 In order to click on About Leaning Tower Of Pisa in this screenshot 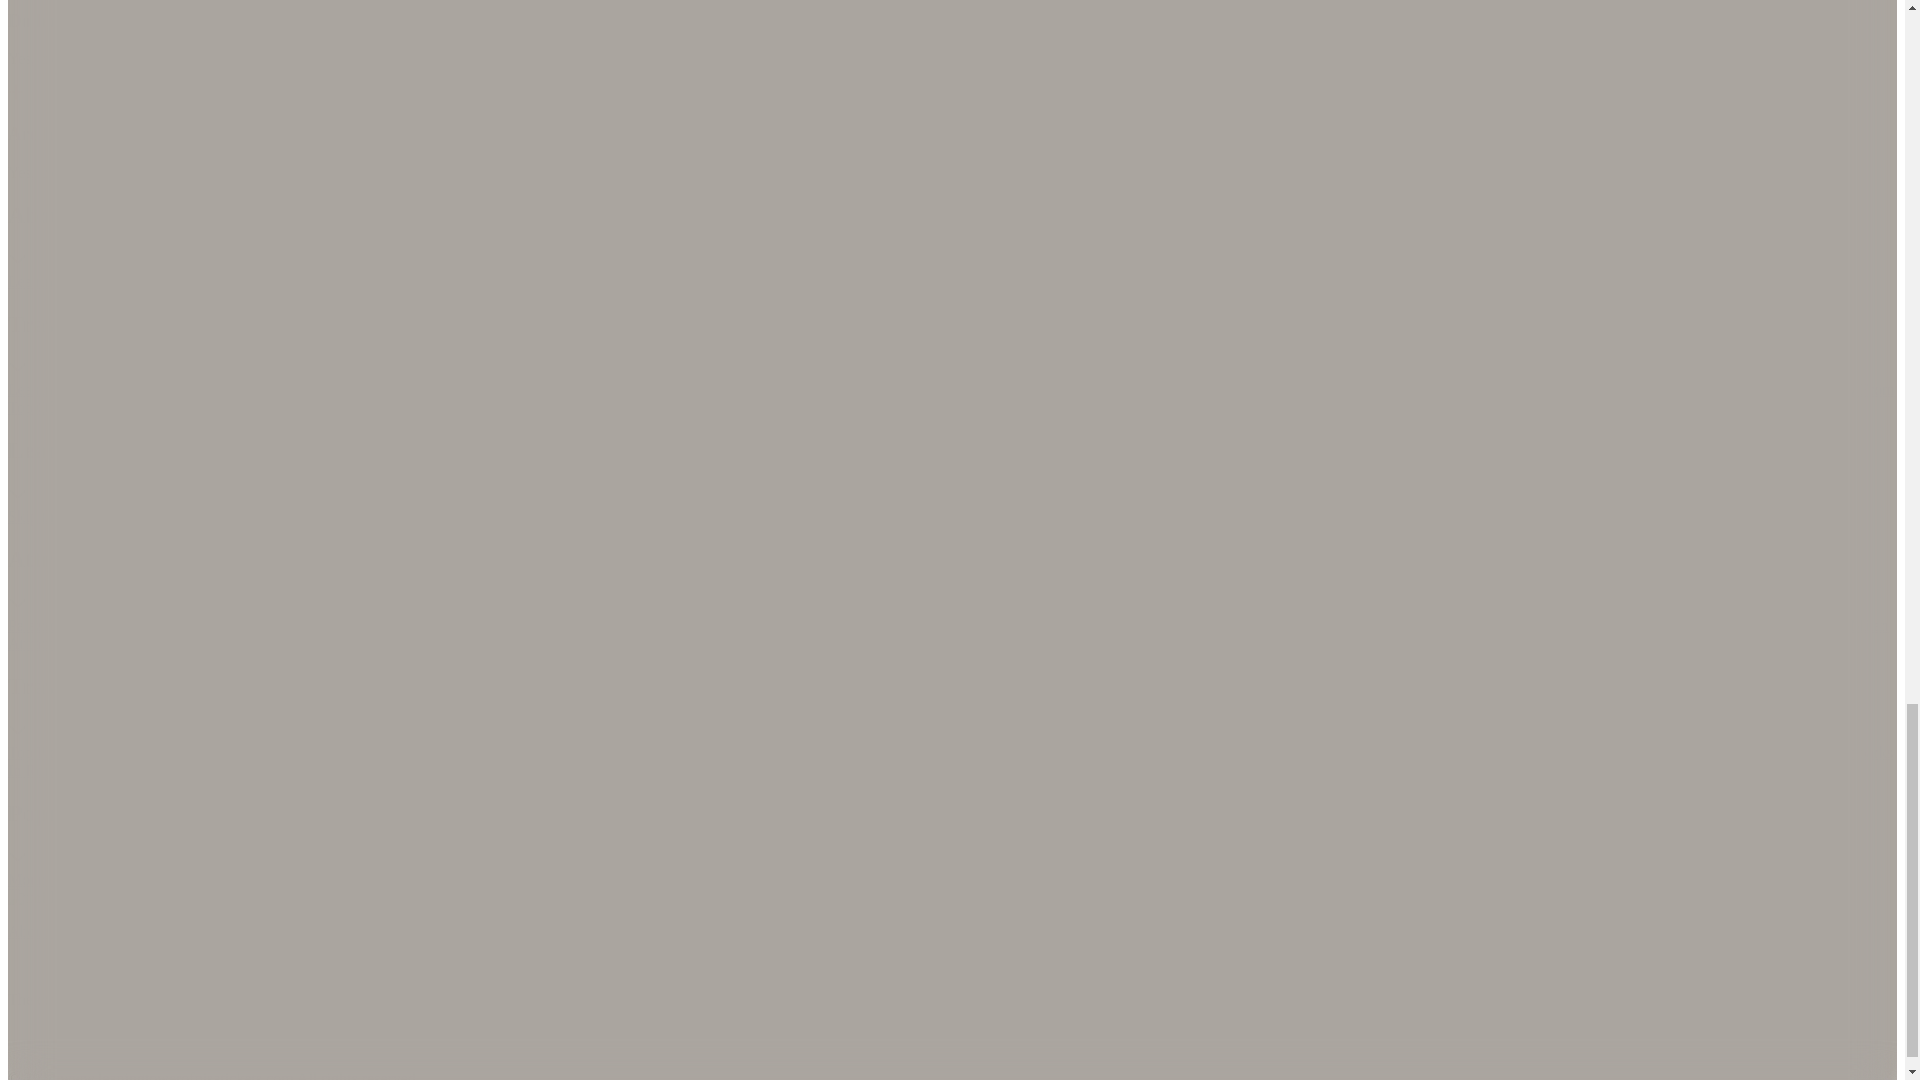, I will do `click(297, 282)`.